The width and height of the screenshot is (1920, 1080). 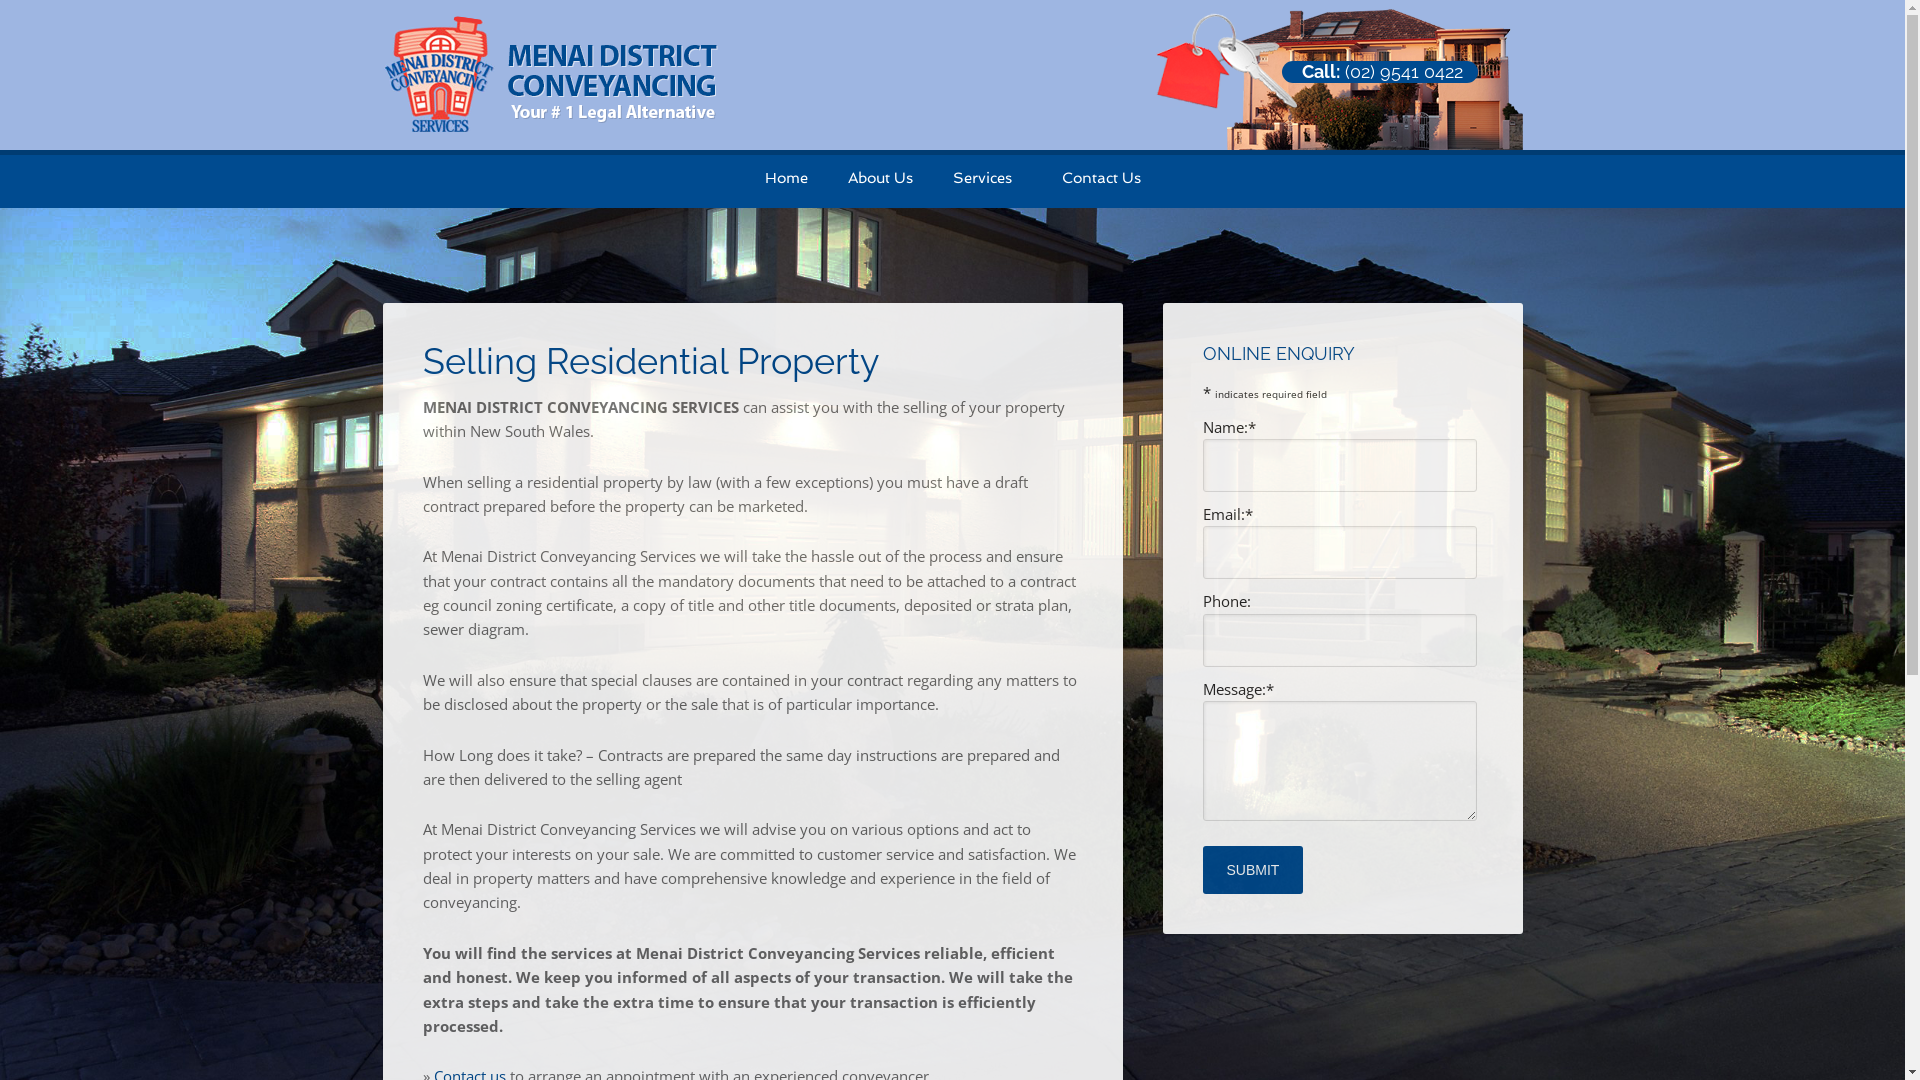 I want to click on Home, so click(x=786, y=178).